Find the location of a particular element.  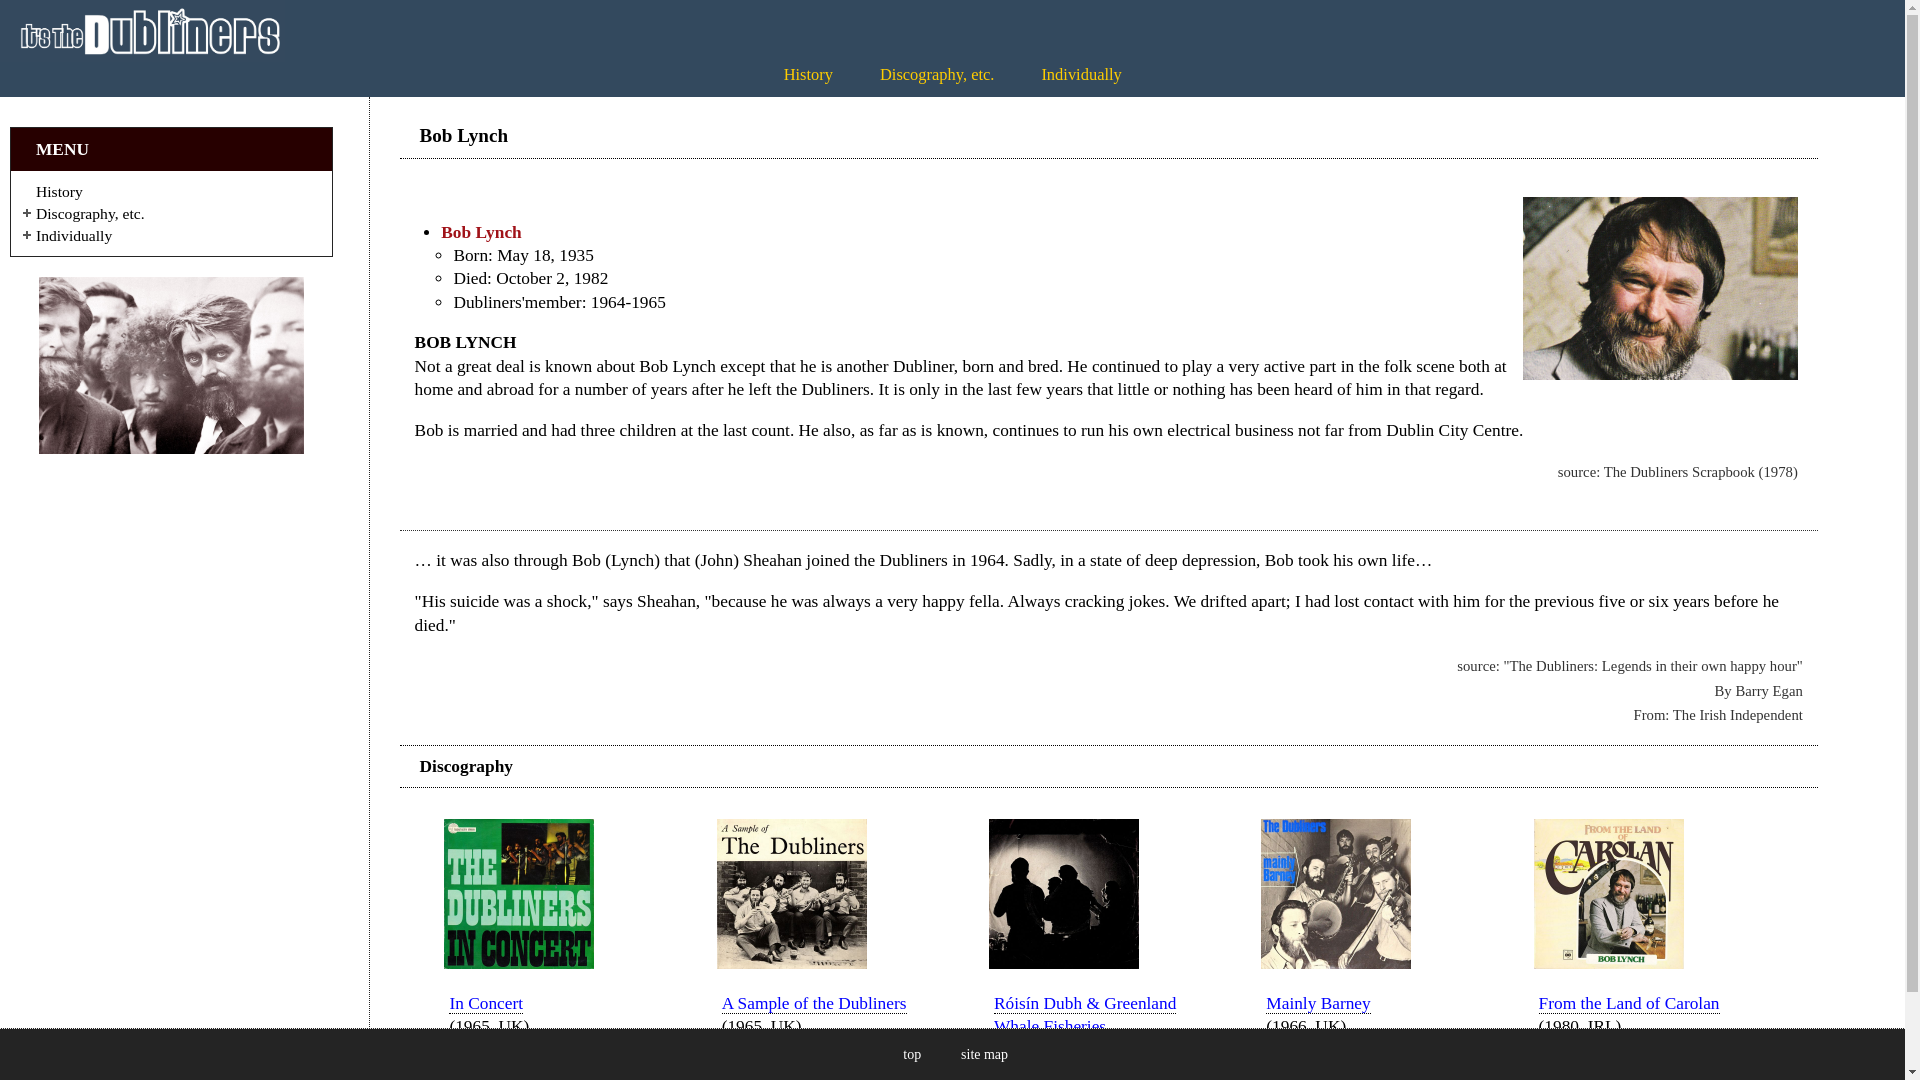

A Sample of the Dubliners: 1965 - Transatlantic TRA EP 129 is located at coordinates (792, 963).